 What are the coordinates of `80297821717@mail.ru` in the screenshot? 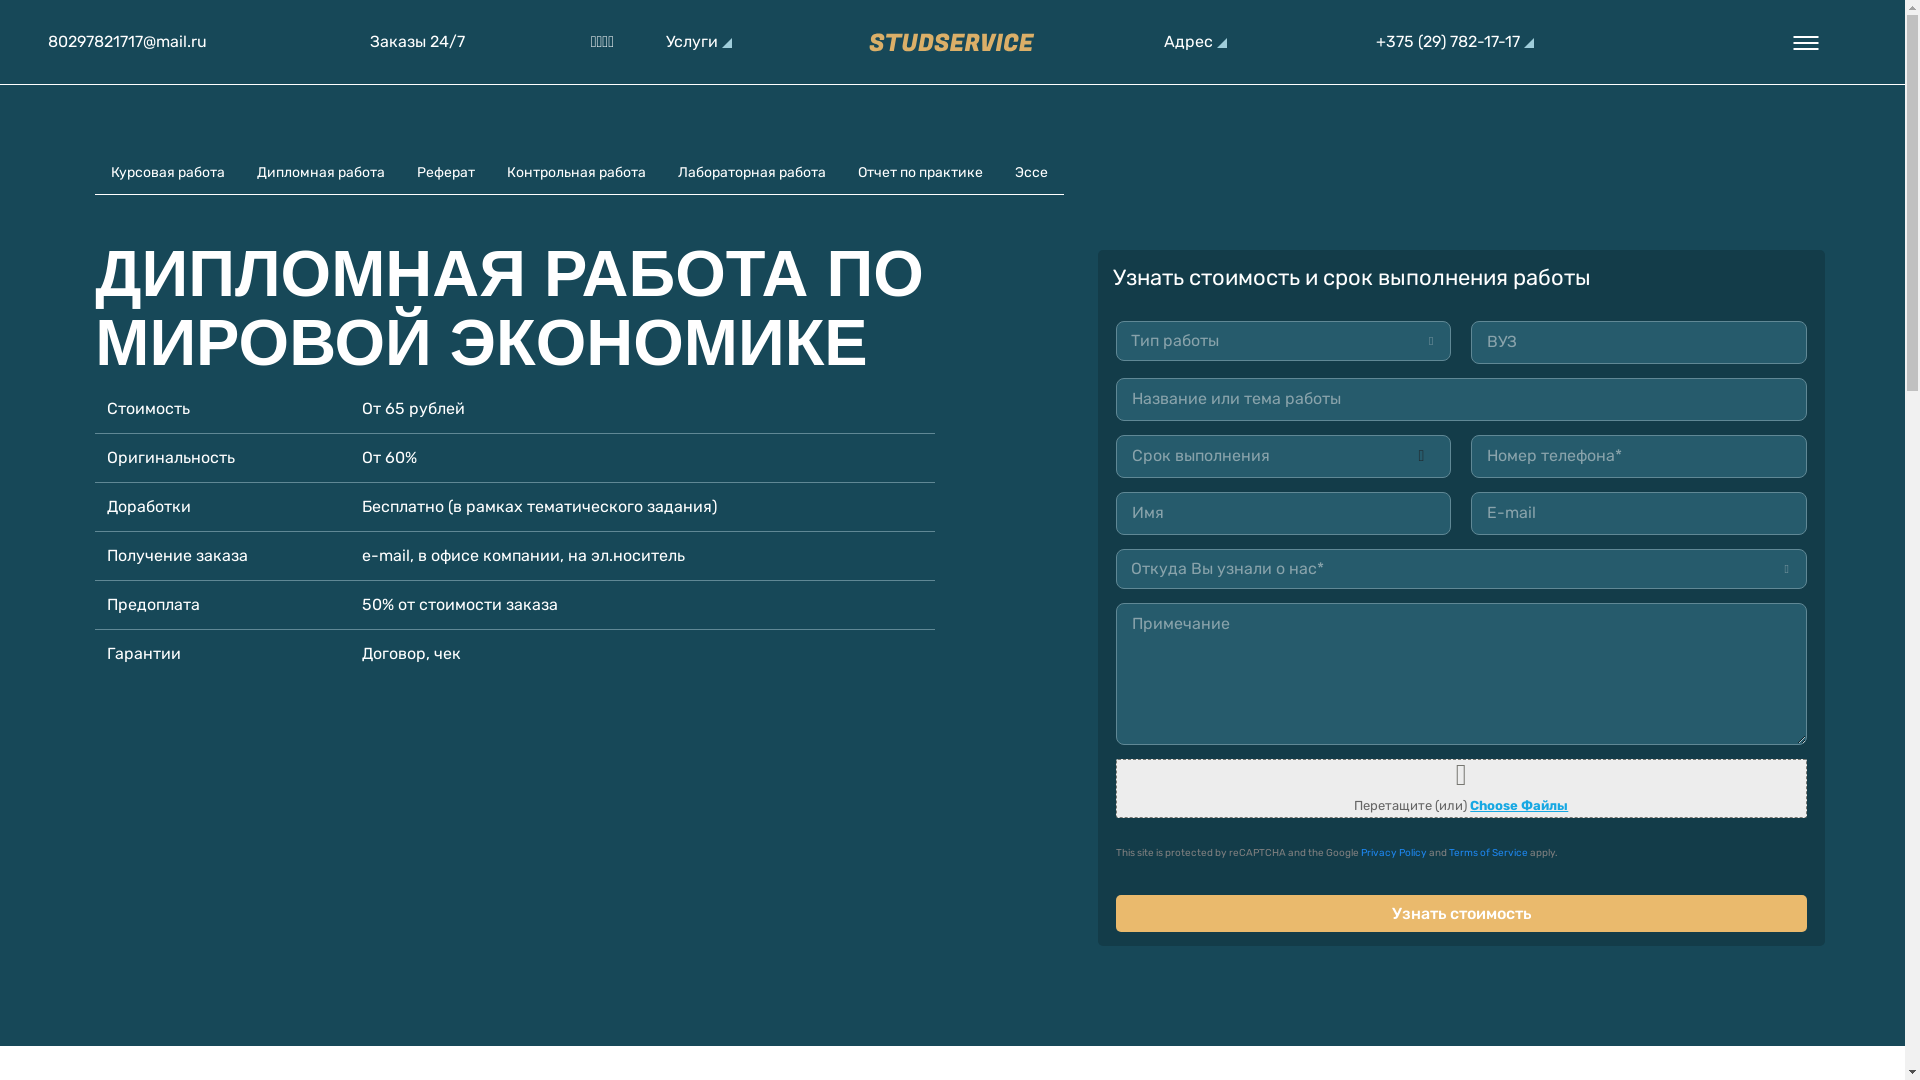 It's located at (128, 42).